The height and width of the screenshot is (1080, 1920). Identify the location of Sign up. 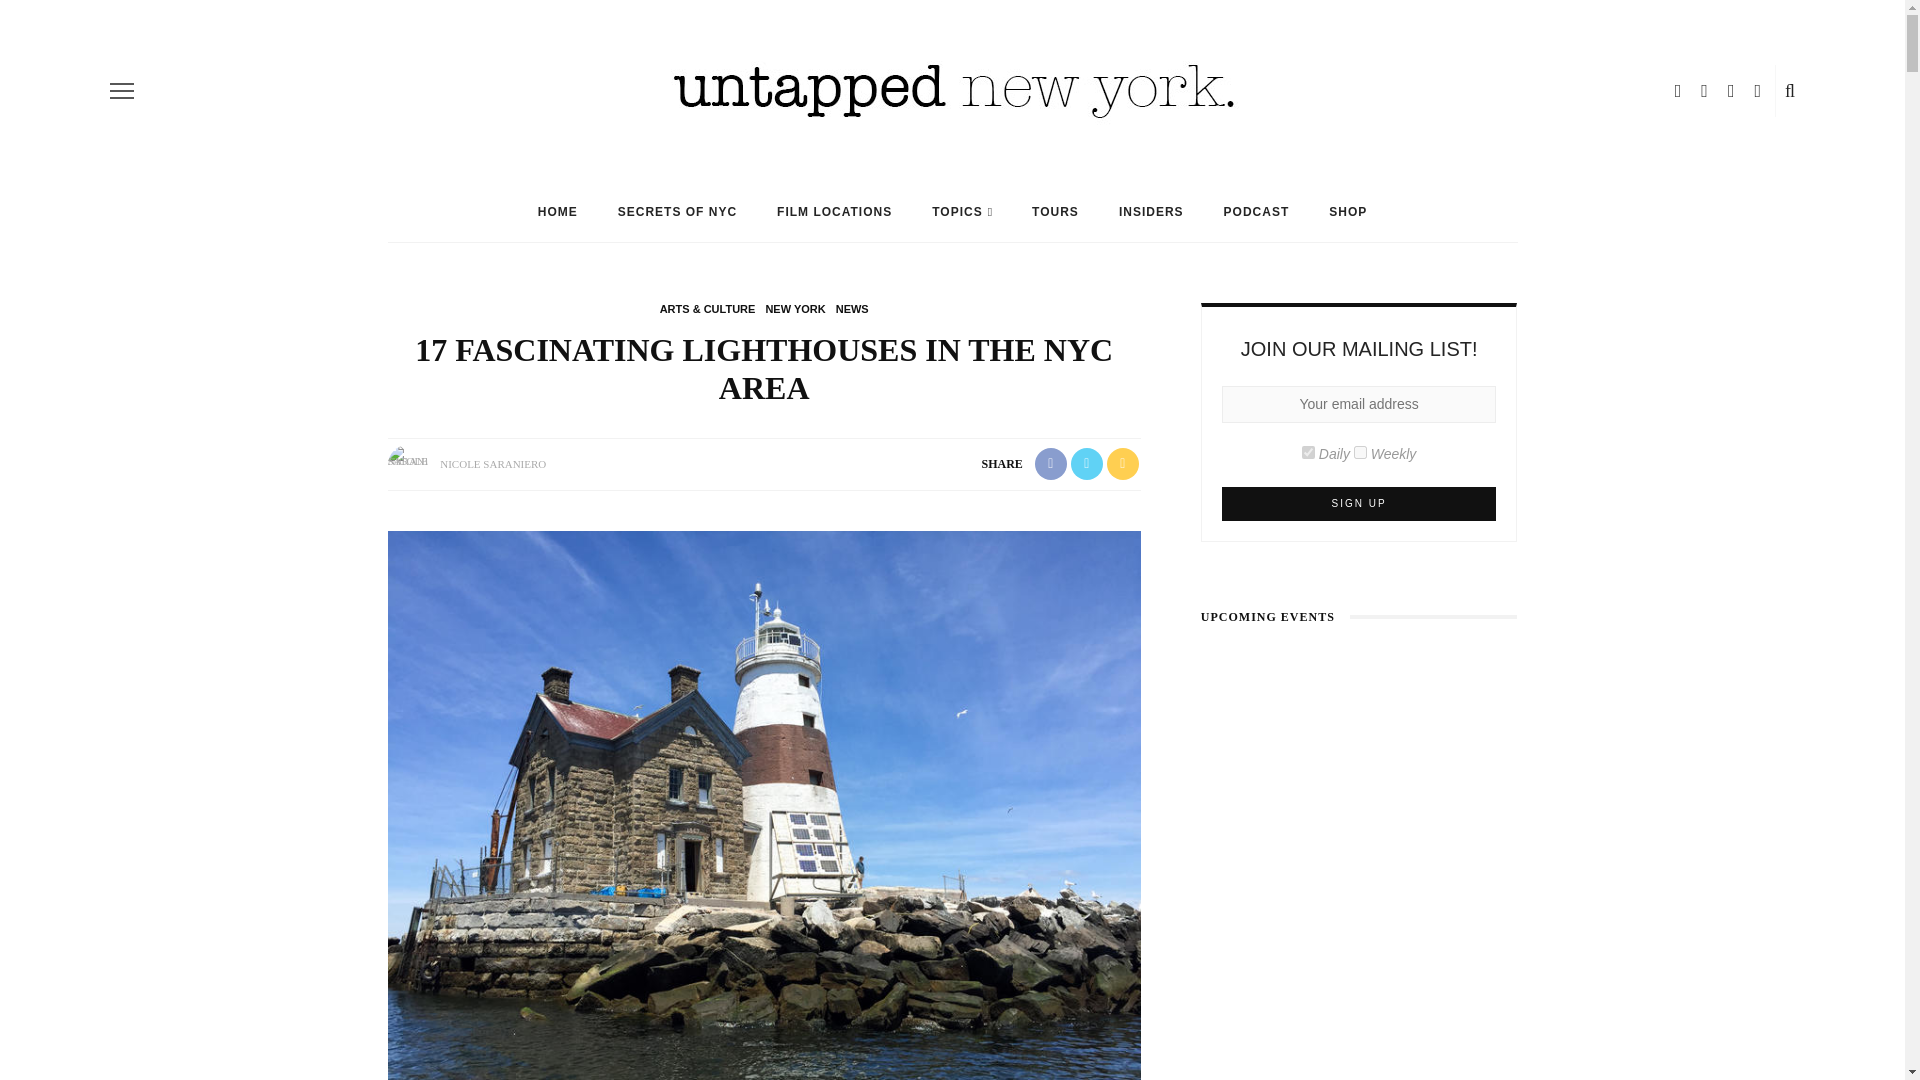
(1359, 504).